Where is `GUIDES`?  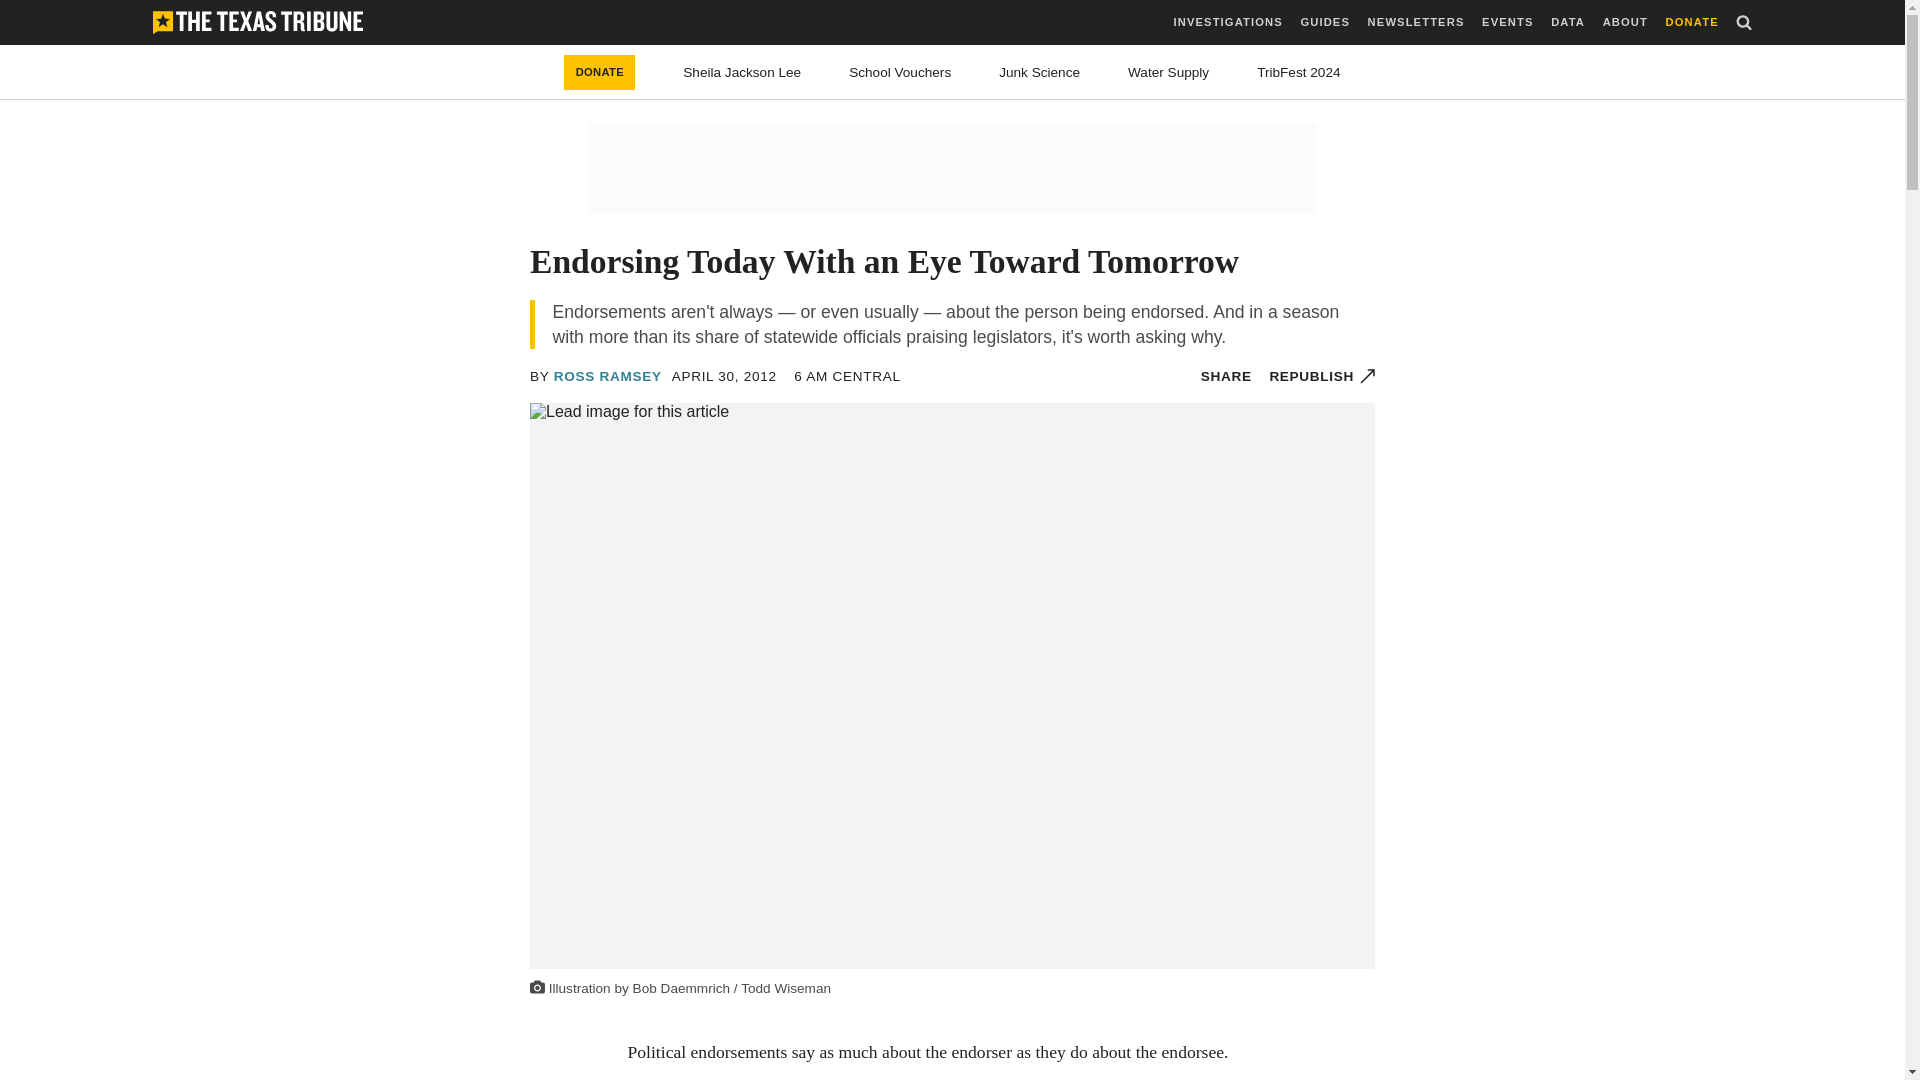
GUIDES is located at coordinates (1324, 22).